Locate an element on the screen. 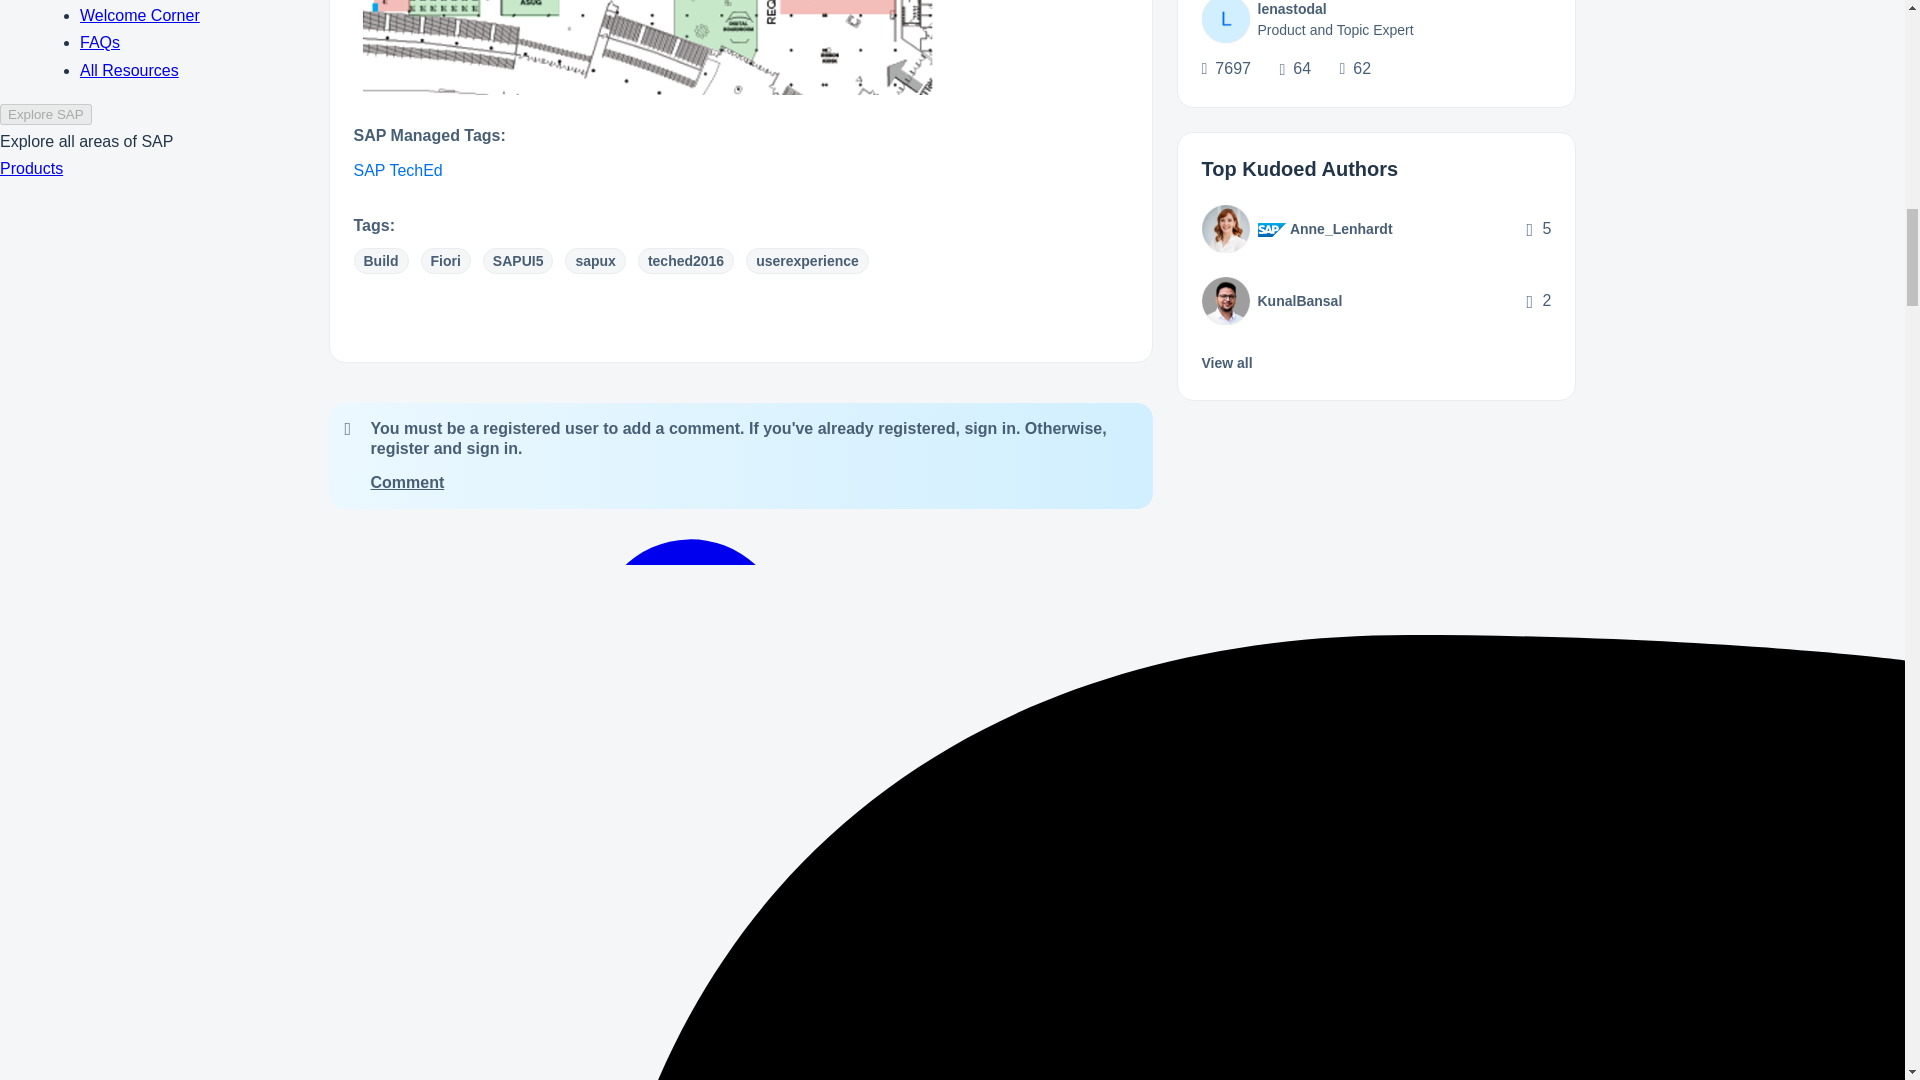 The width and height of the screenshot is (1920, 1080). Fiori is located at coordinates (445, 261).